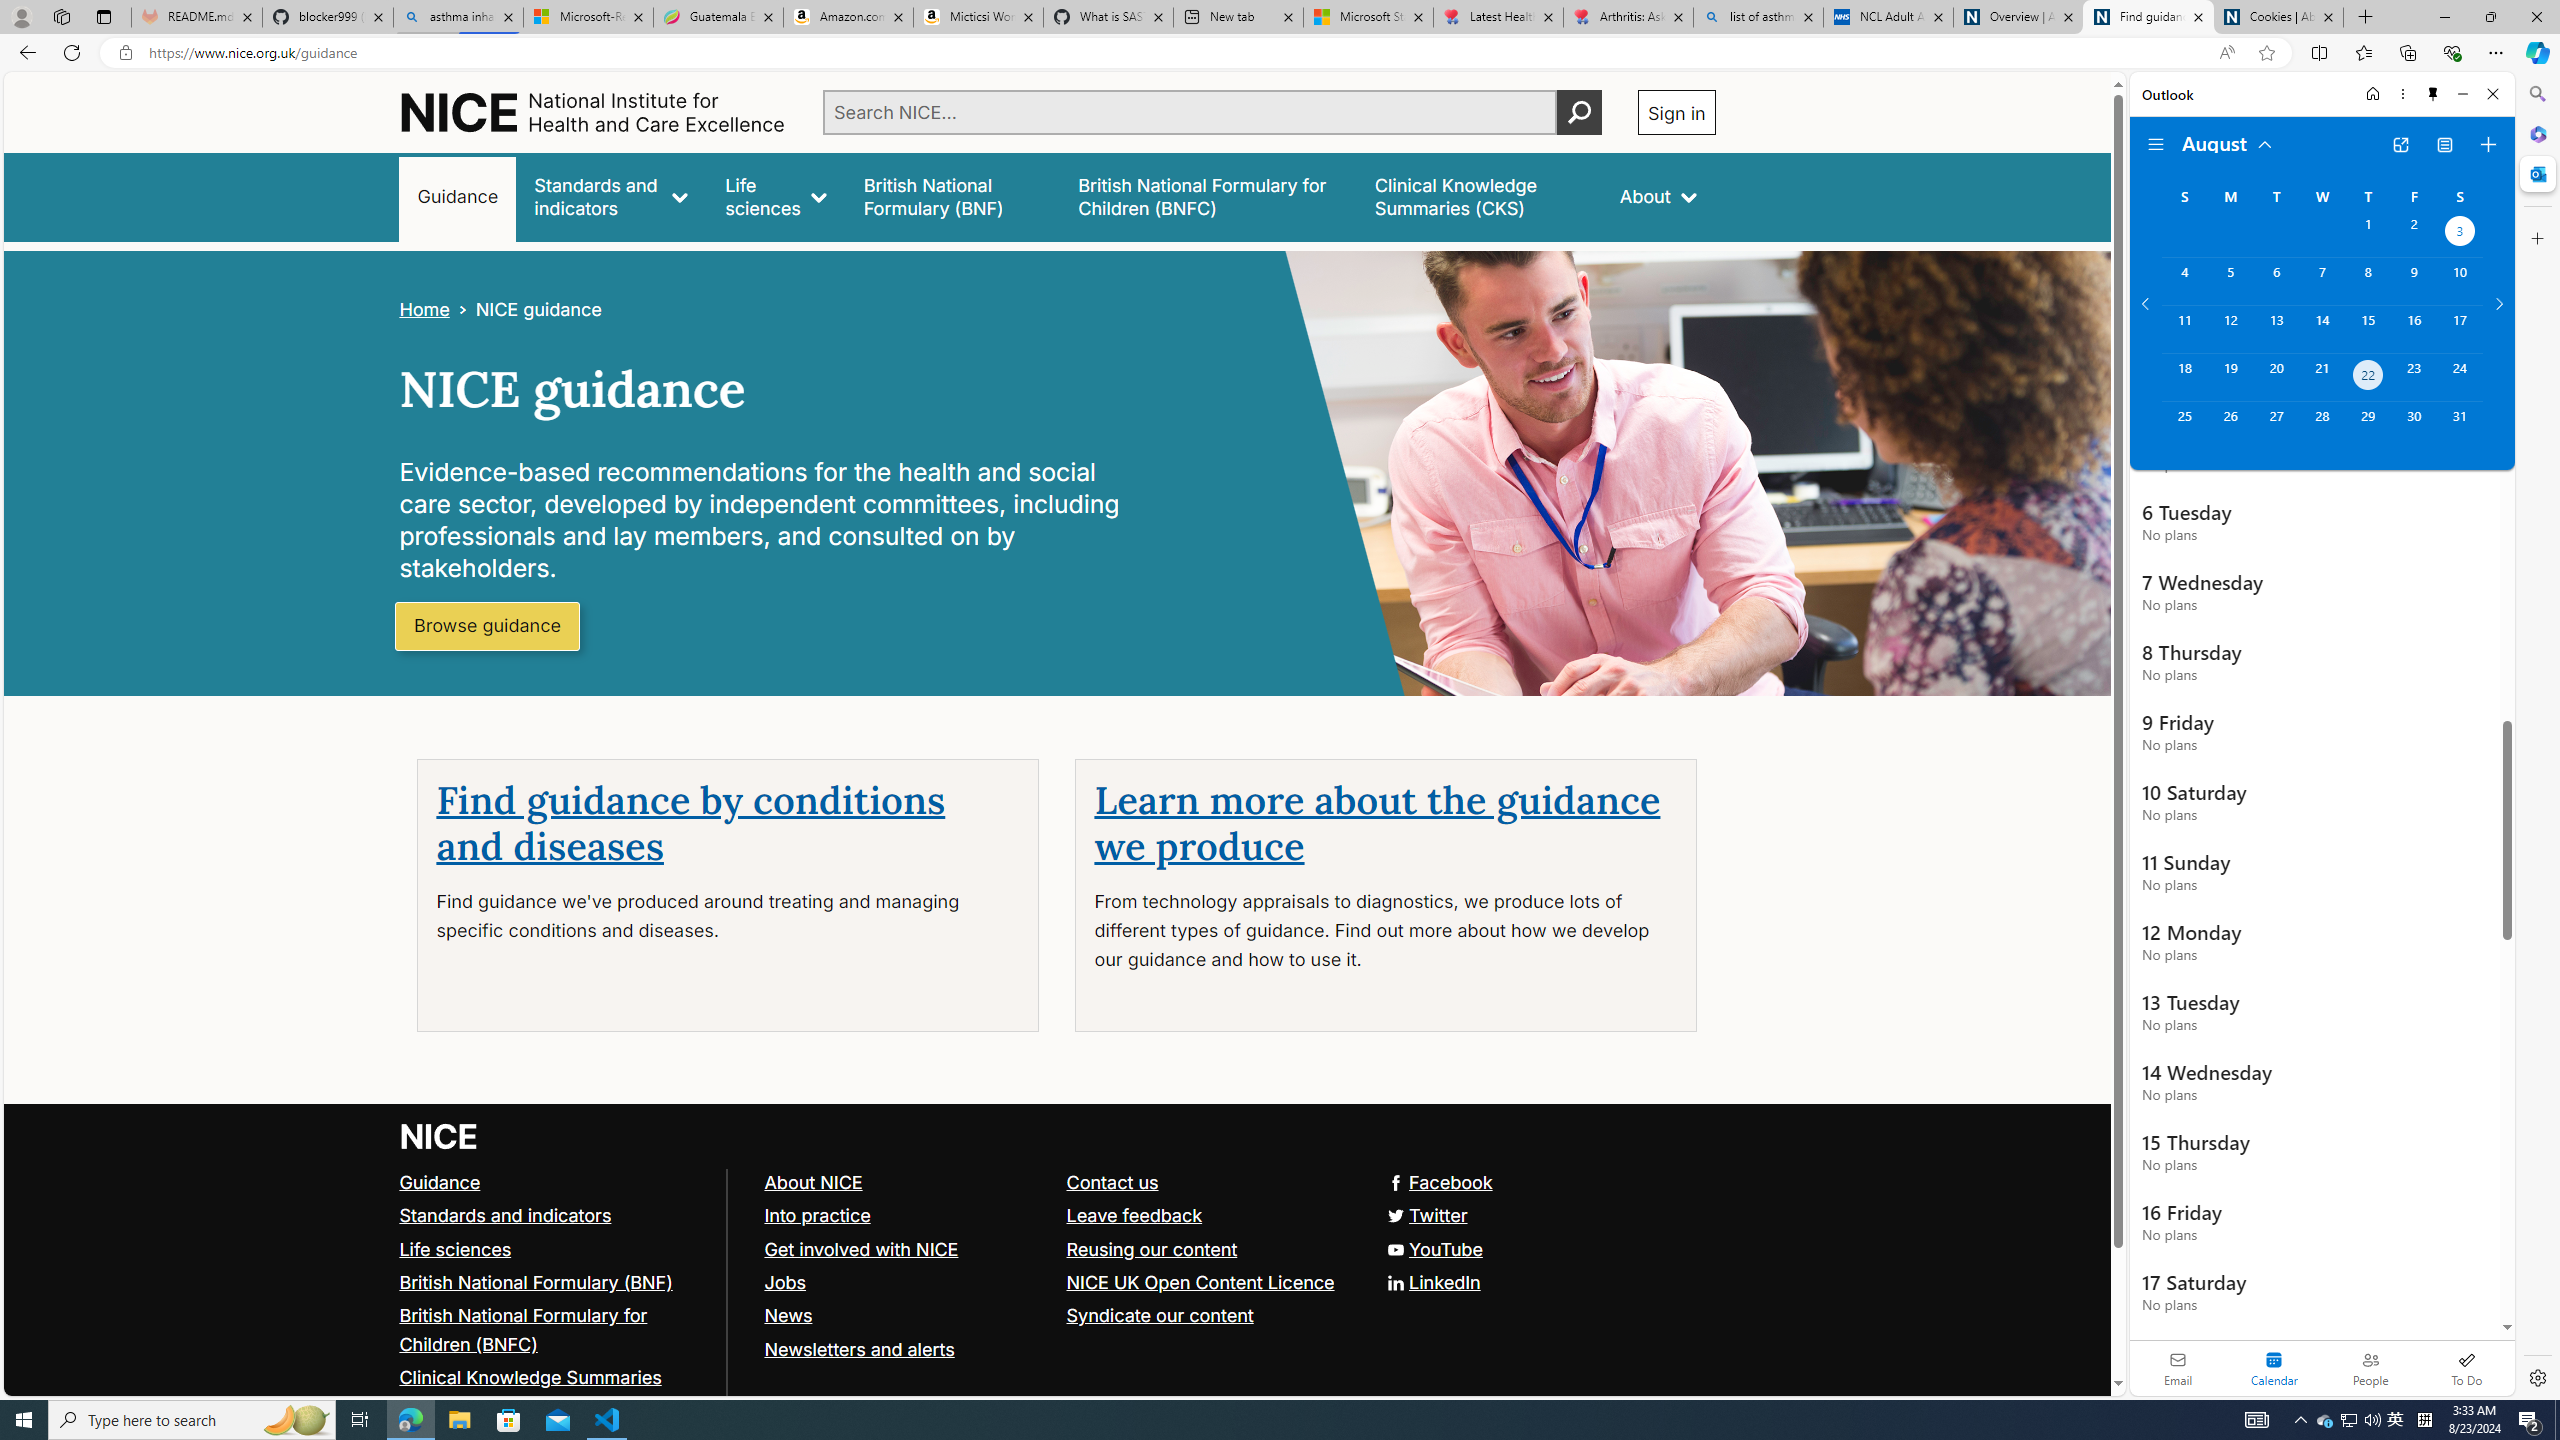 The height and width of the screenshot is (1440, 2560). What do you see at coordinates (2275, 281) in the screenshot?
I see `Tuesday, August 6, 2024. ` at bounding box center [2275, 281].